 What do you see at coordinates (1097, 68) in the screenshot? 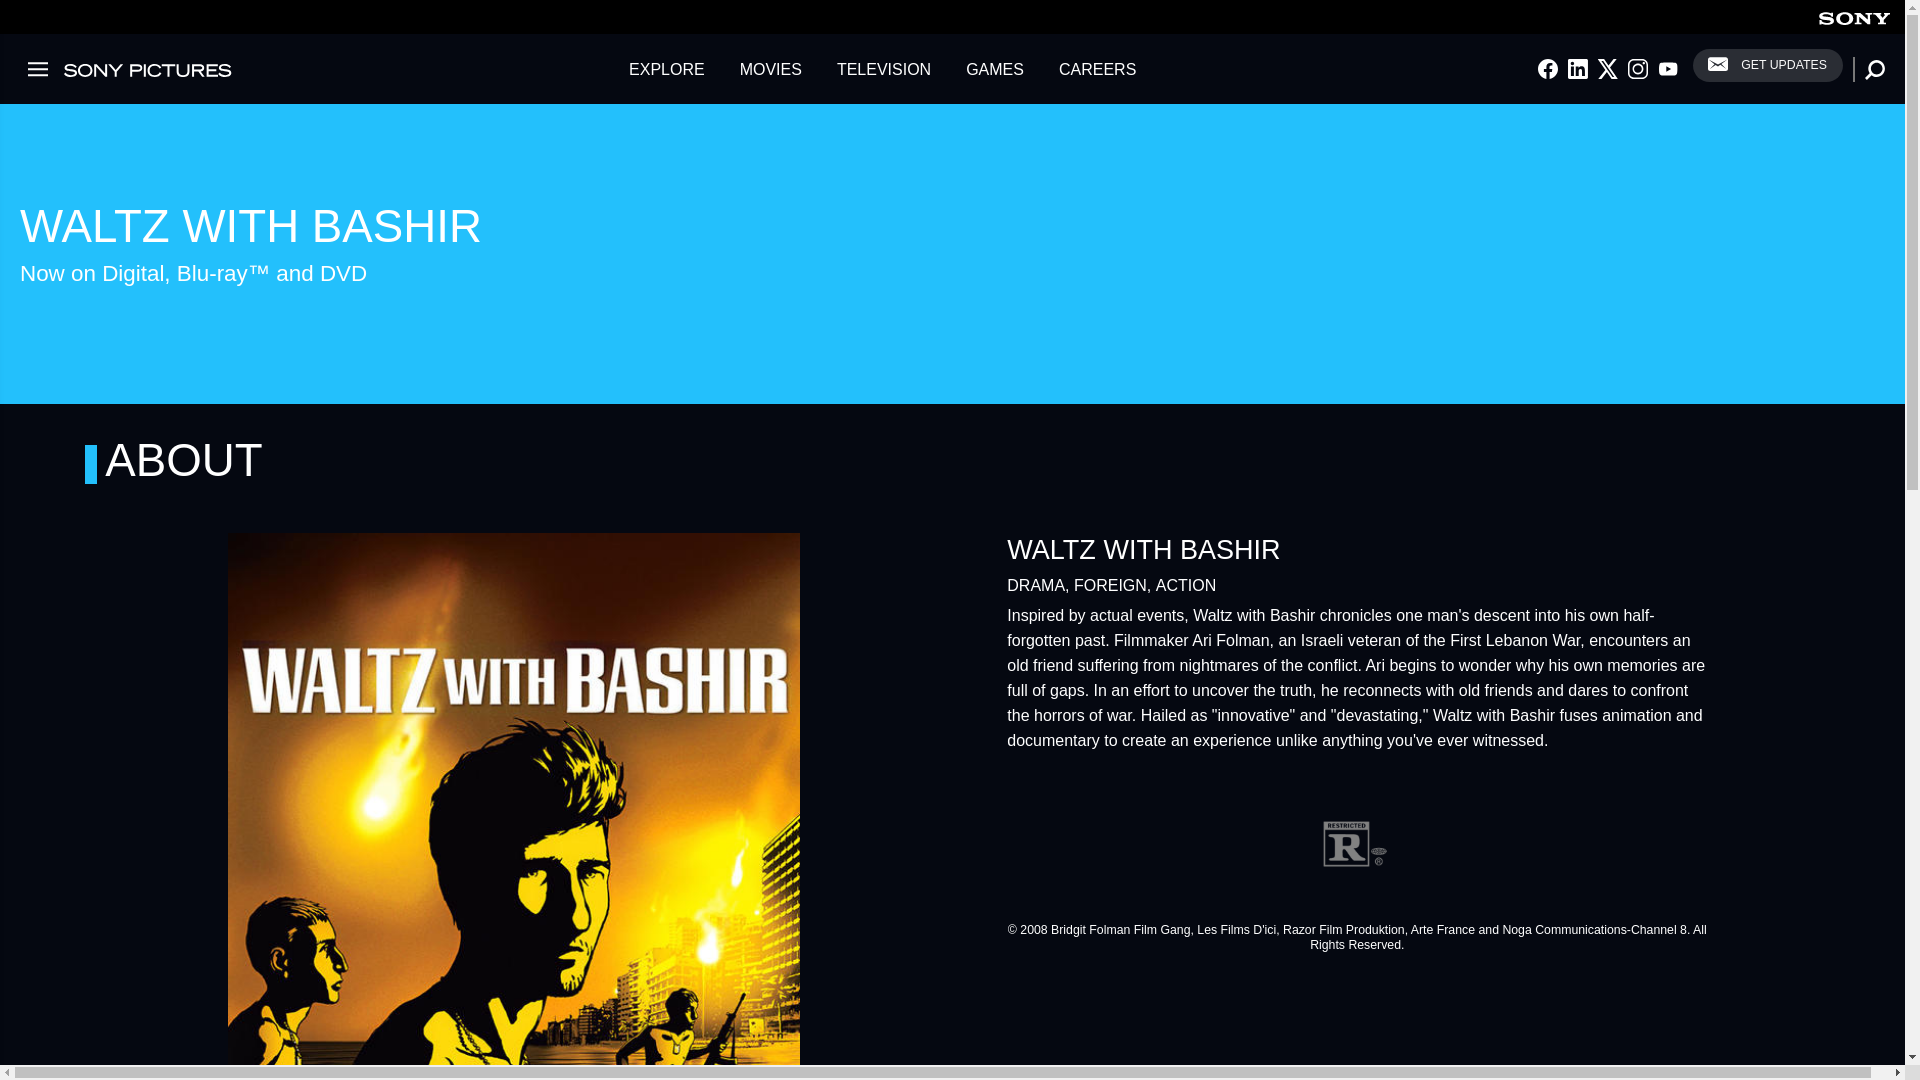
I see `CAREERS` at bounding box center [1097, 68].